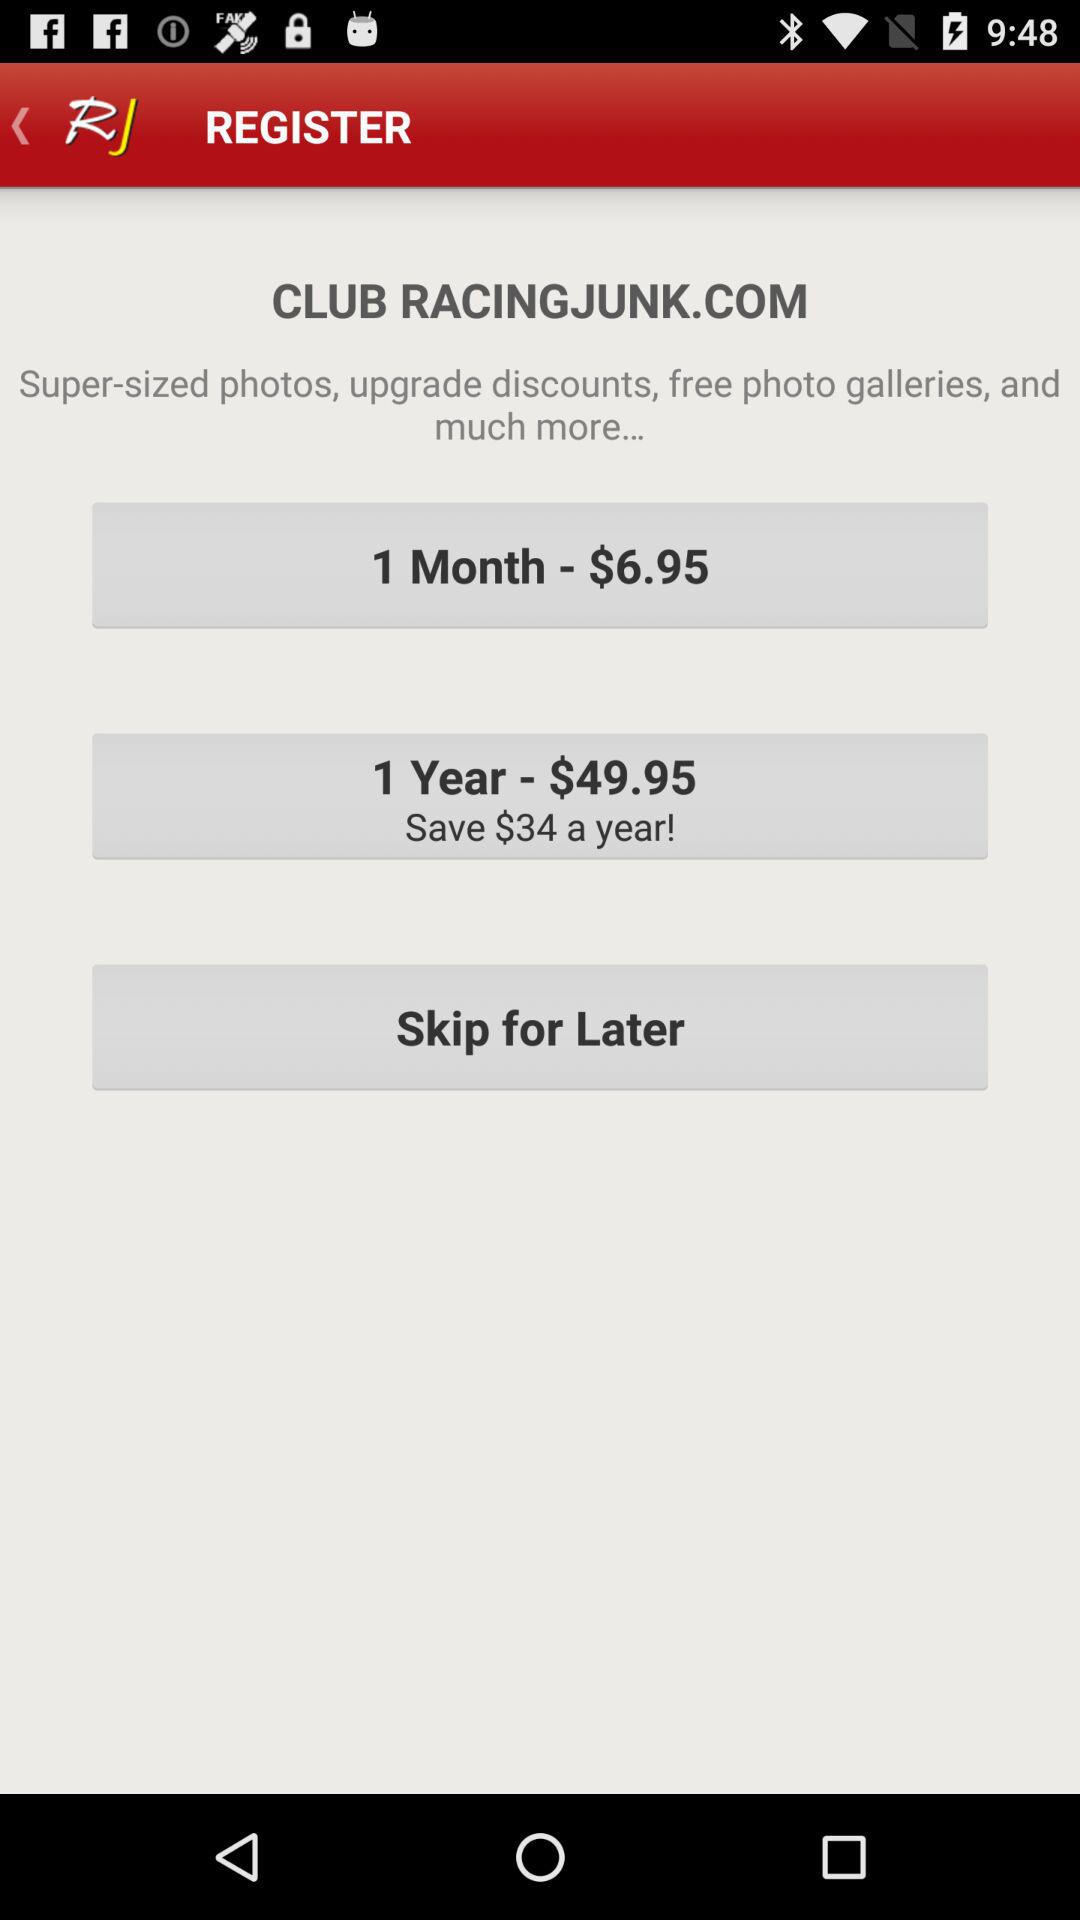  Describe the element at coordinates (540, 565) in the screenshot. I see `open the icon above the 1 year 49 item` at that location.